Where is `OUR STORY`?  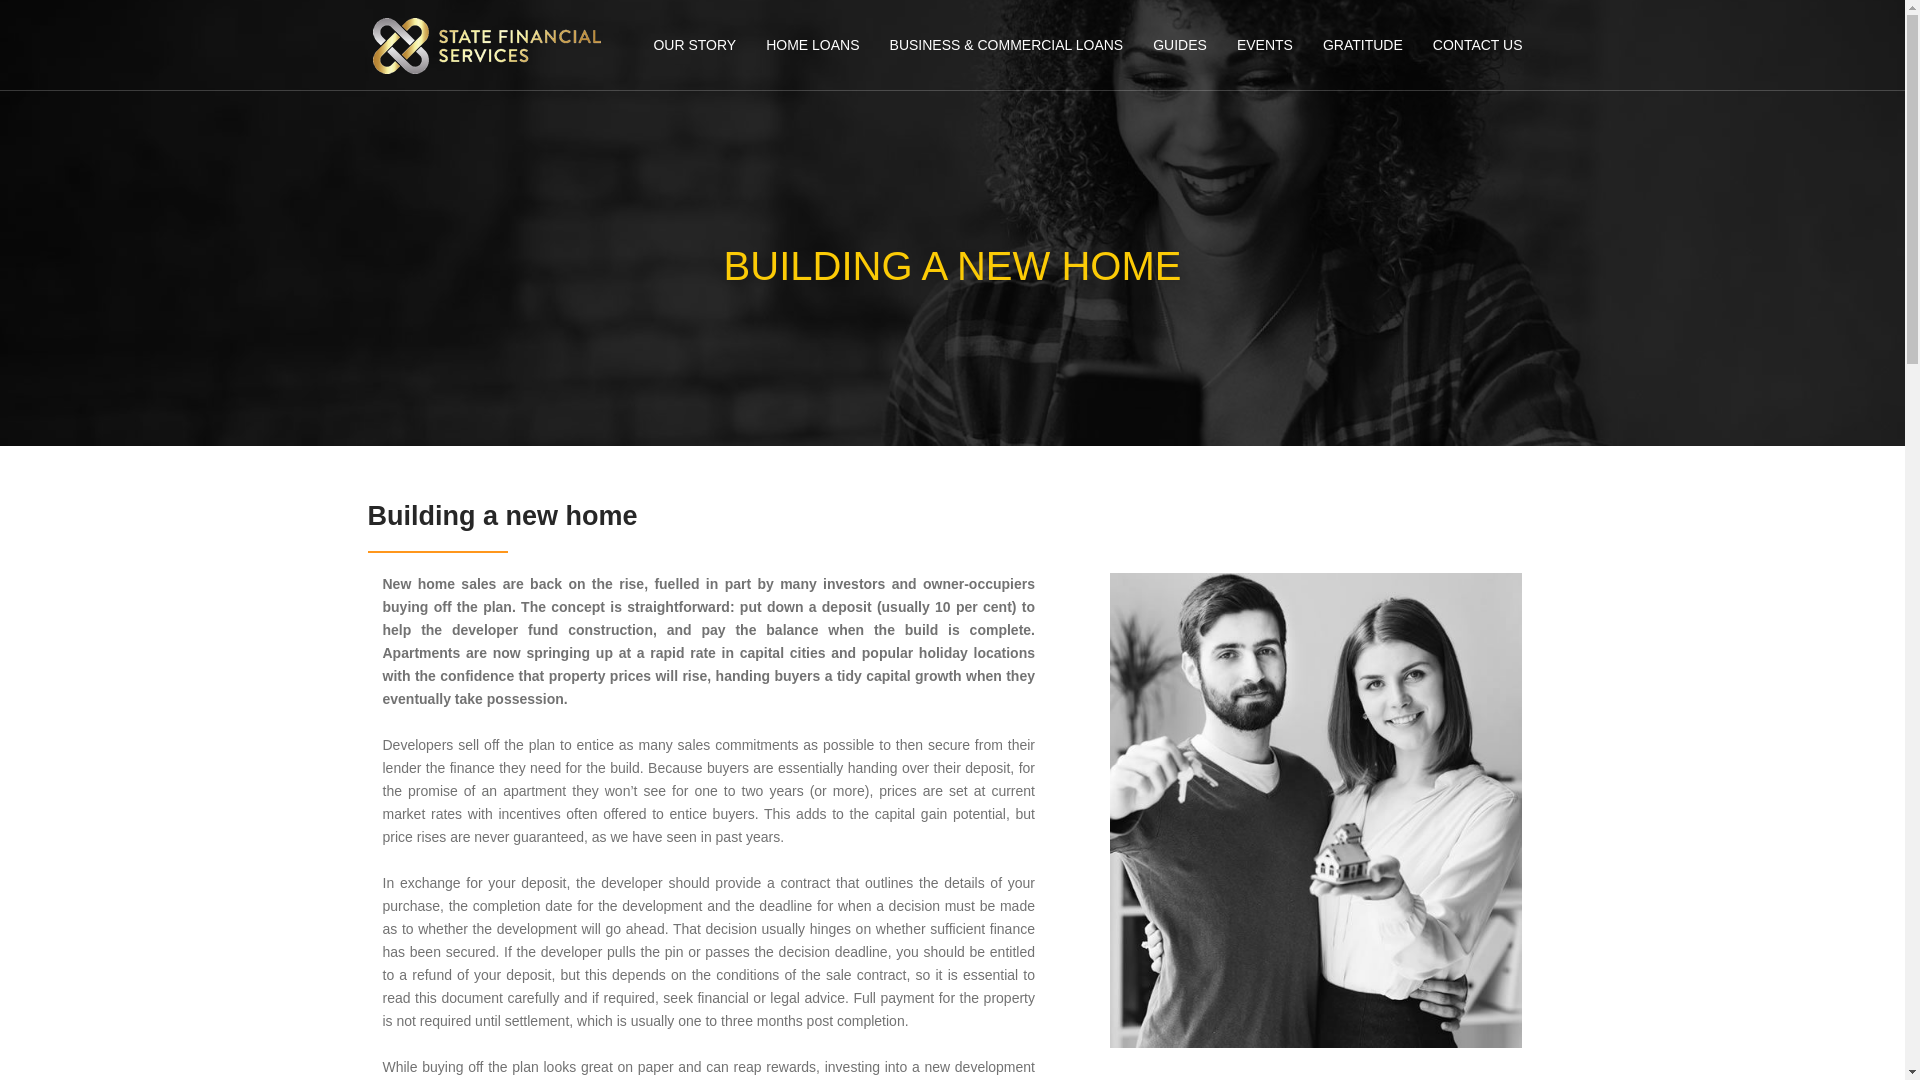
OUR STORY is located at coordinates (694, 44).